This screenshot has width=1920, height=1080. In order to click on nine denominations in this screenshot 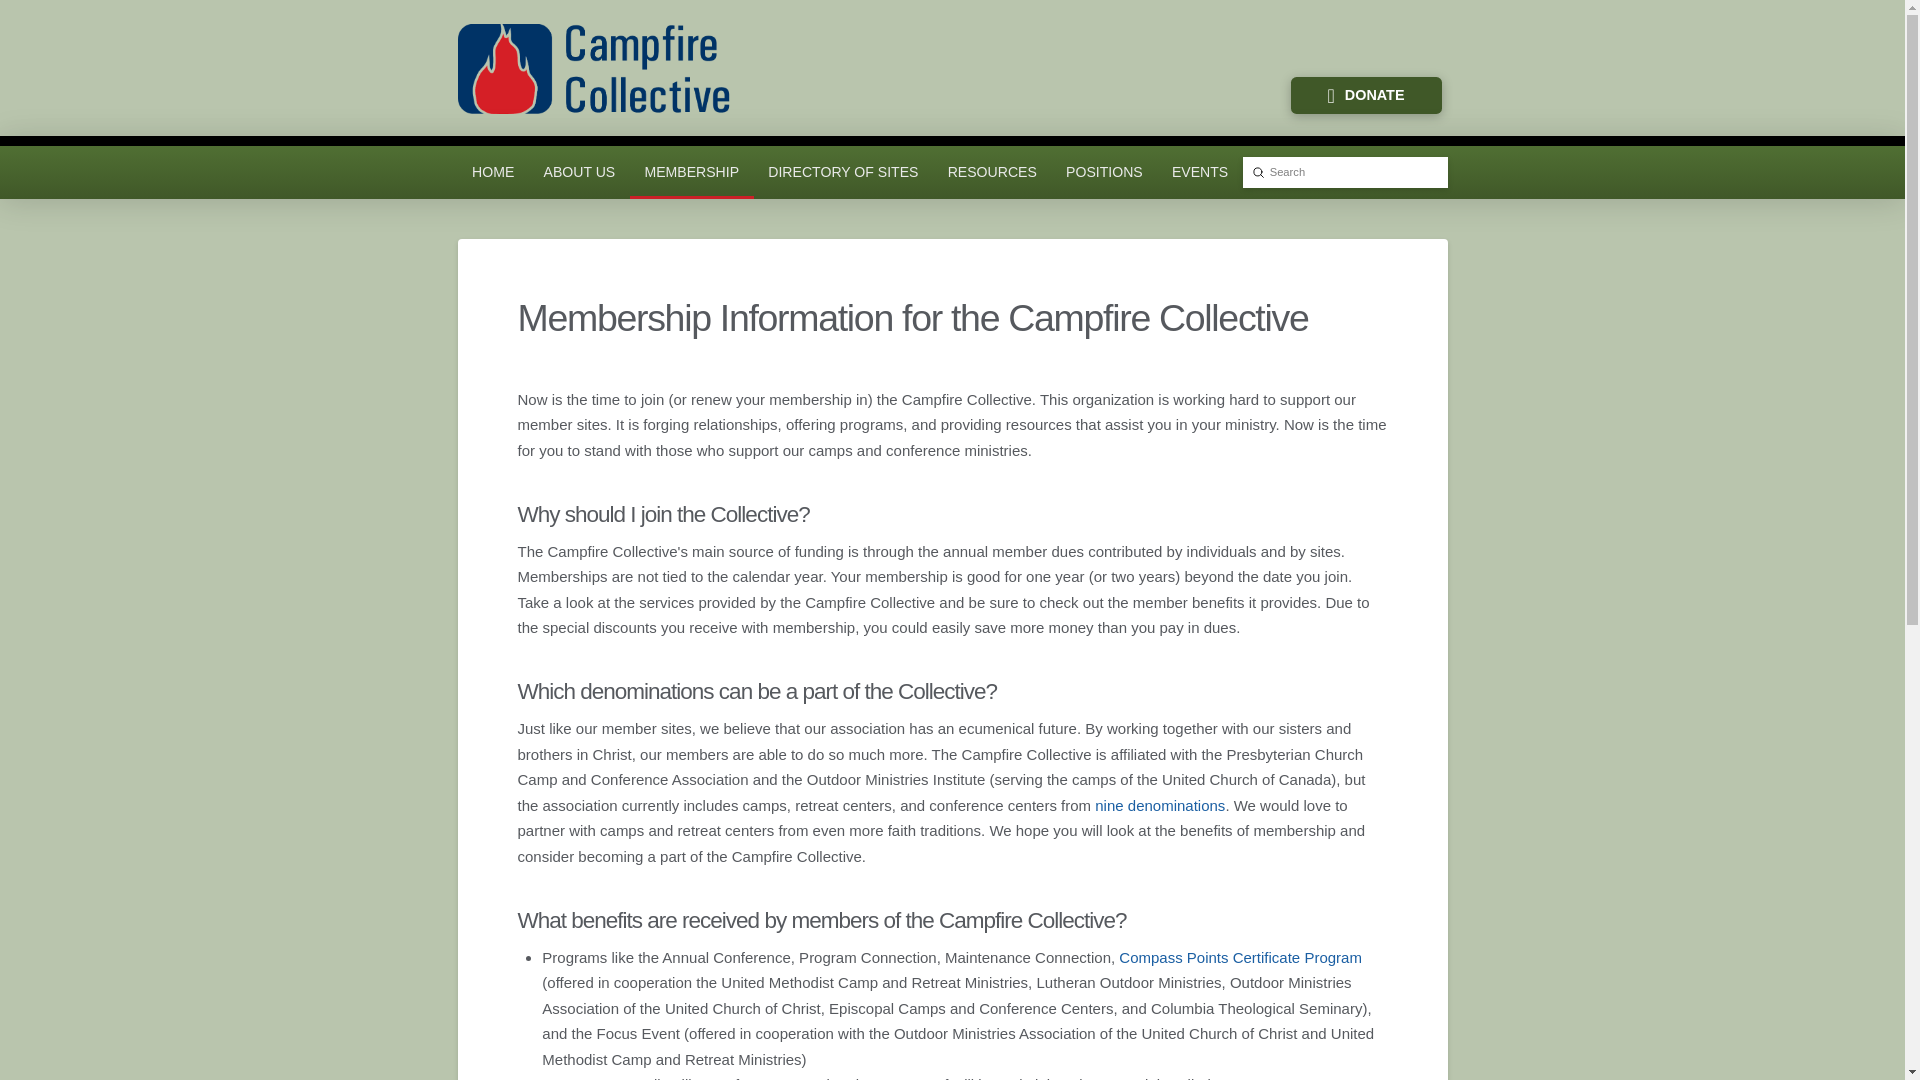, I will do `click(1159, 806)`.